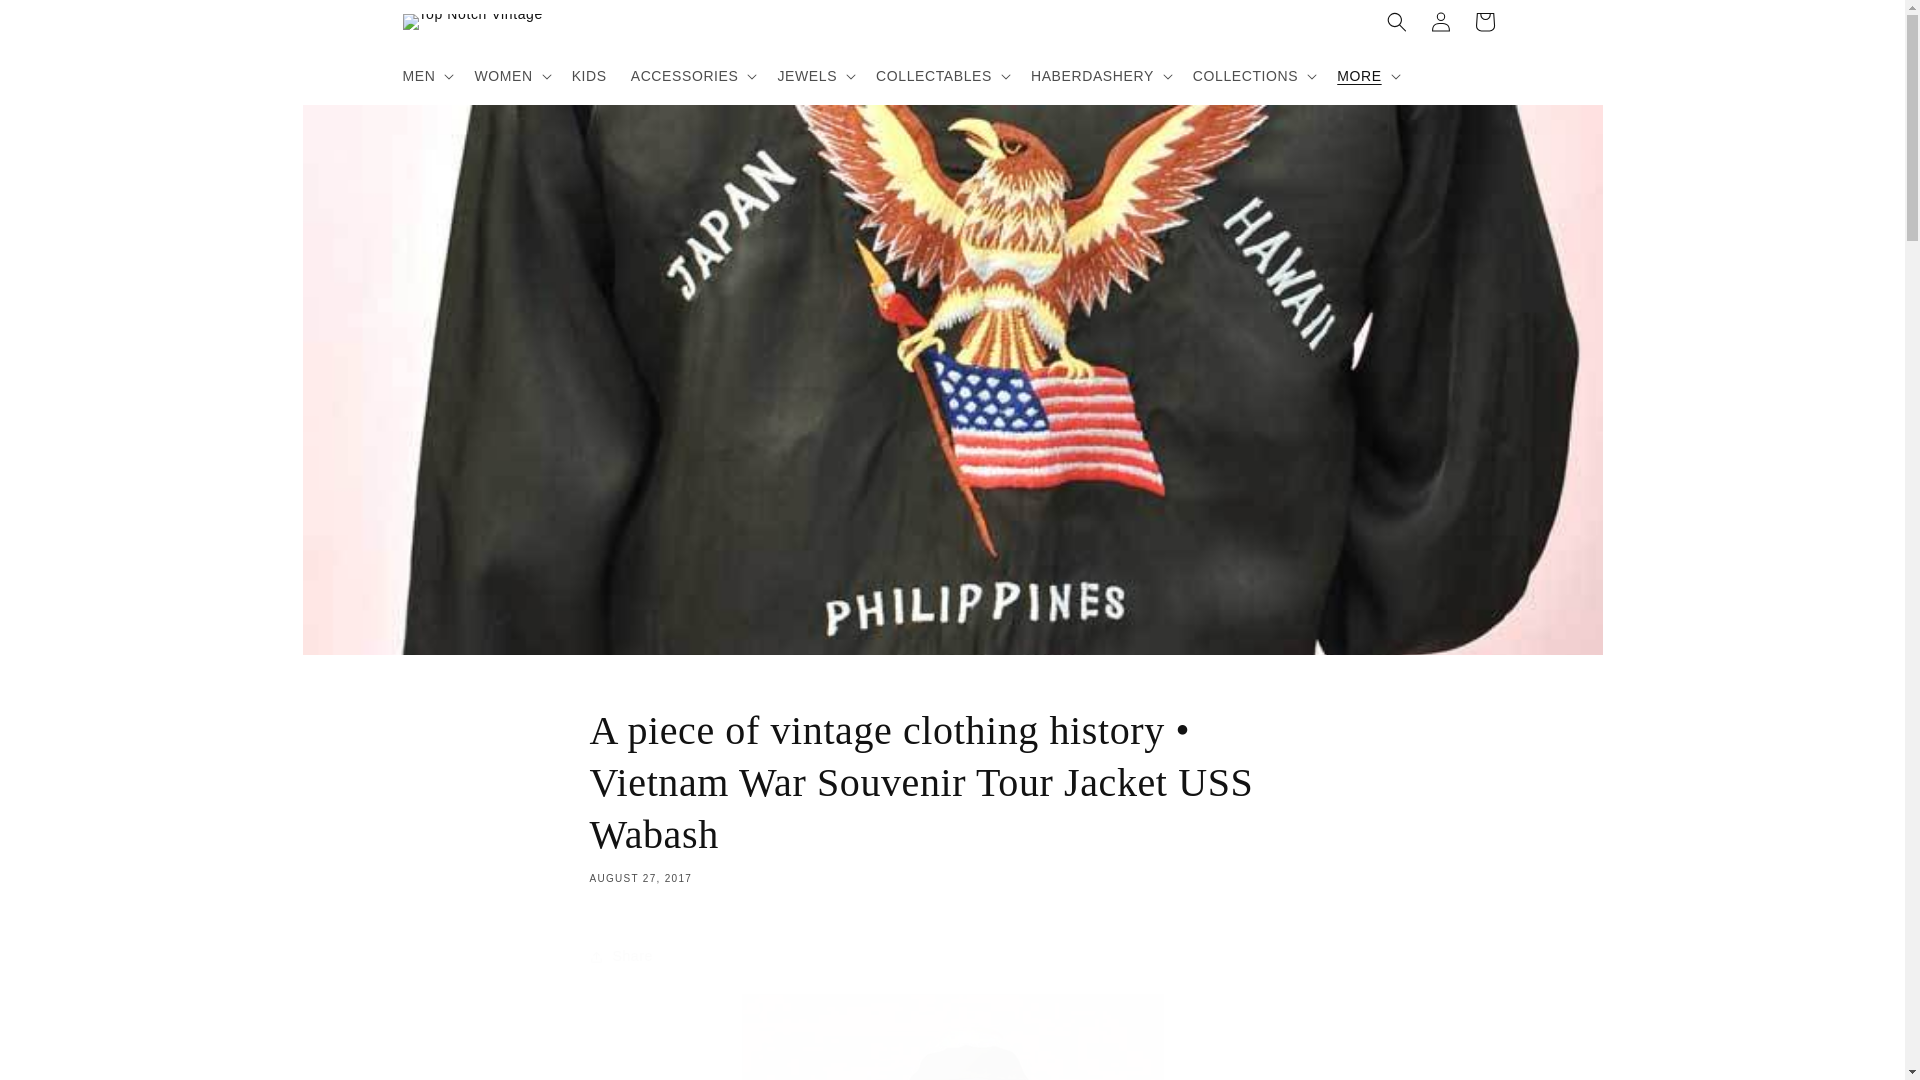 The image size is (1920, 1080). I want to click on Share, so click(952, 956).